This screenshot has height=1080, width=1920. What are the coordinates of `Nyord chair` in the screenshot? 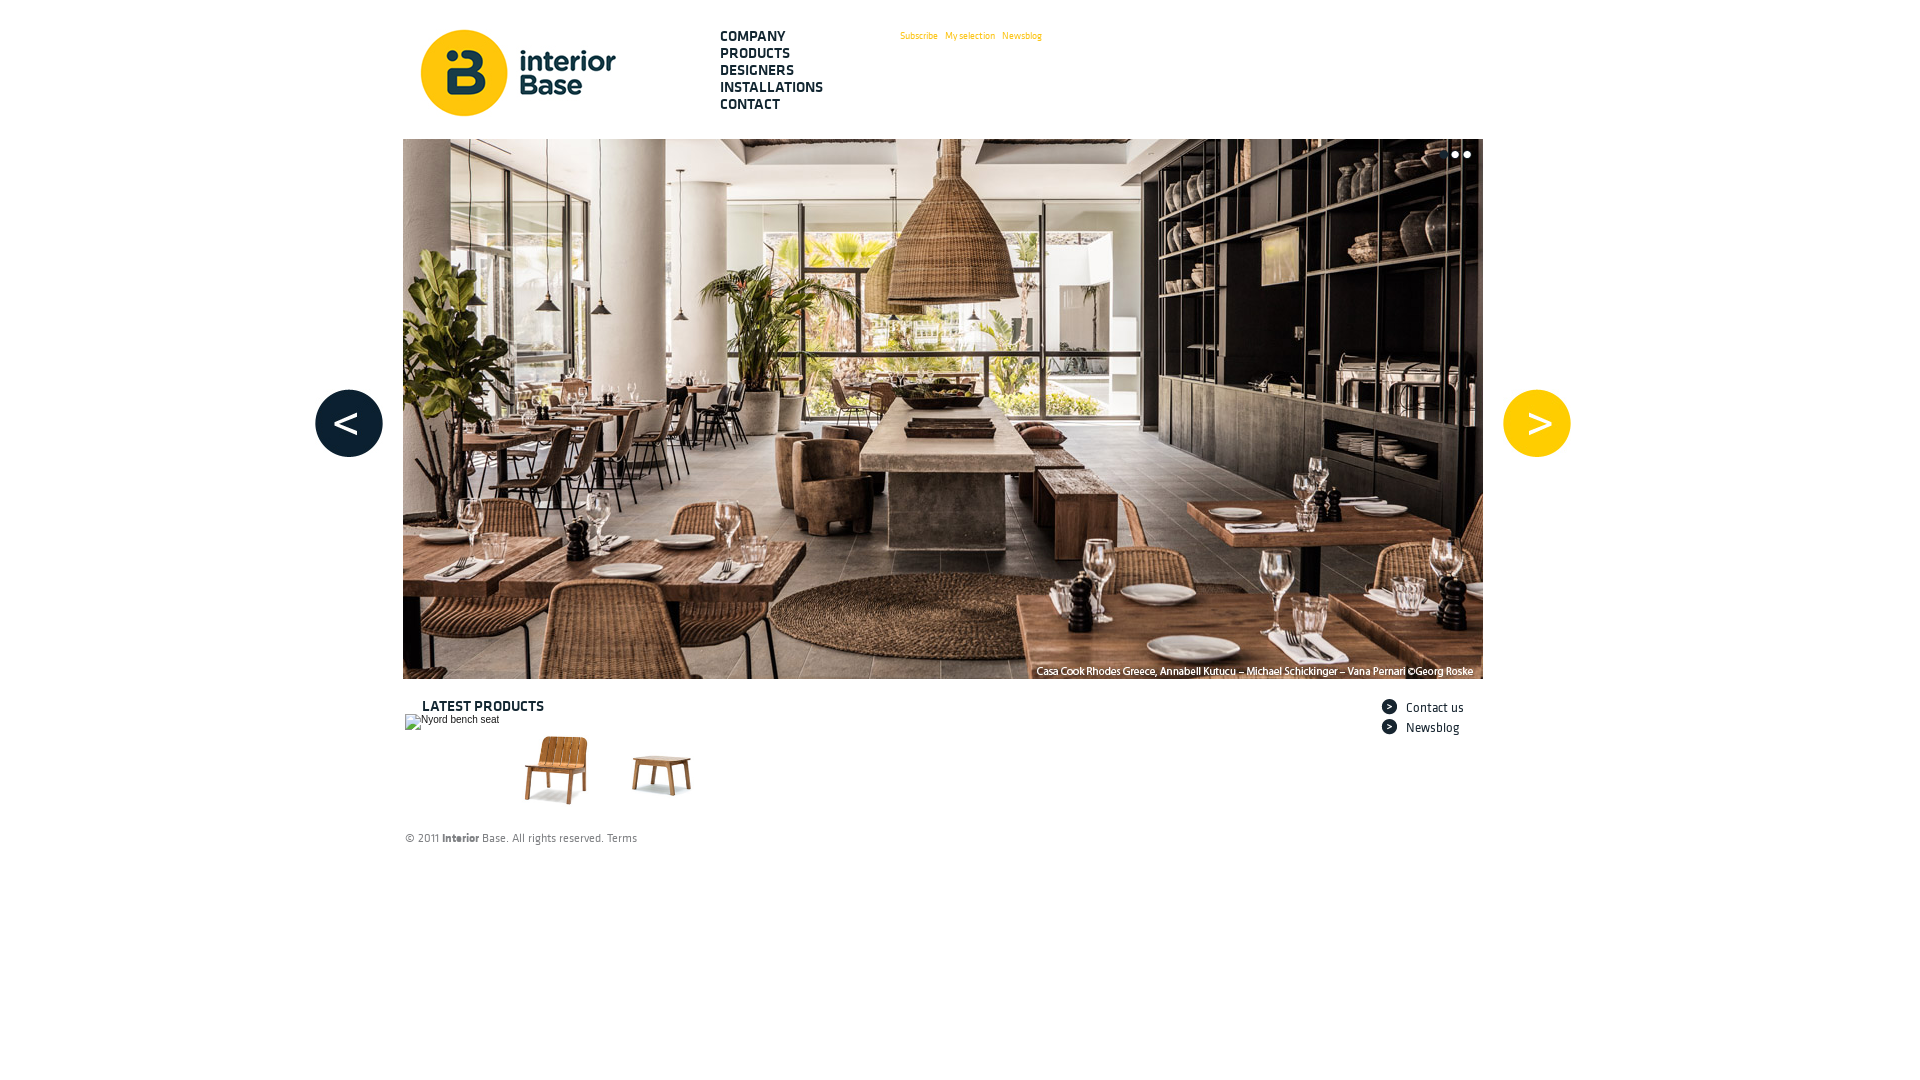 It's located at (556, 762).